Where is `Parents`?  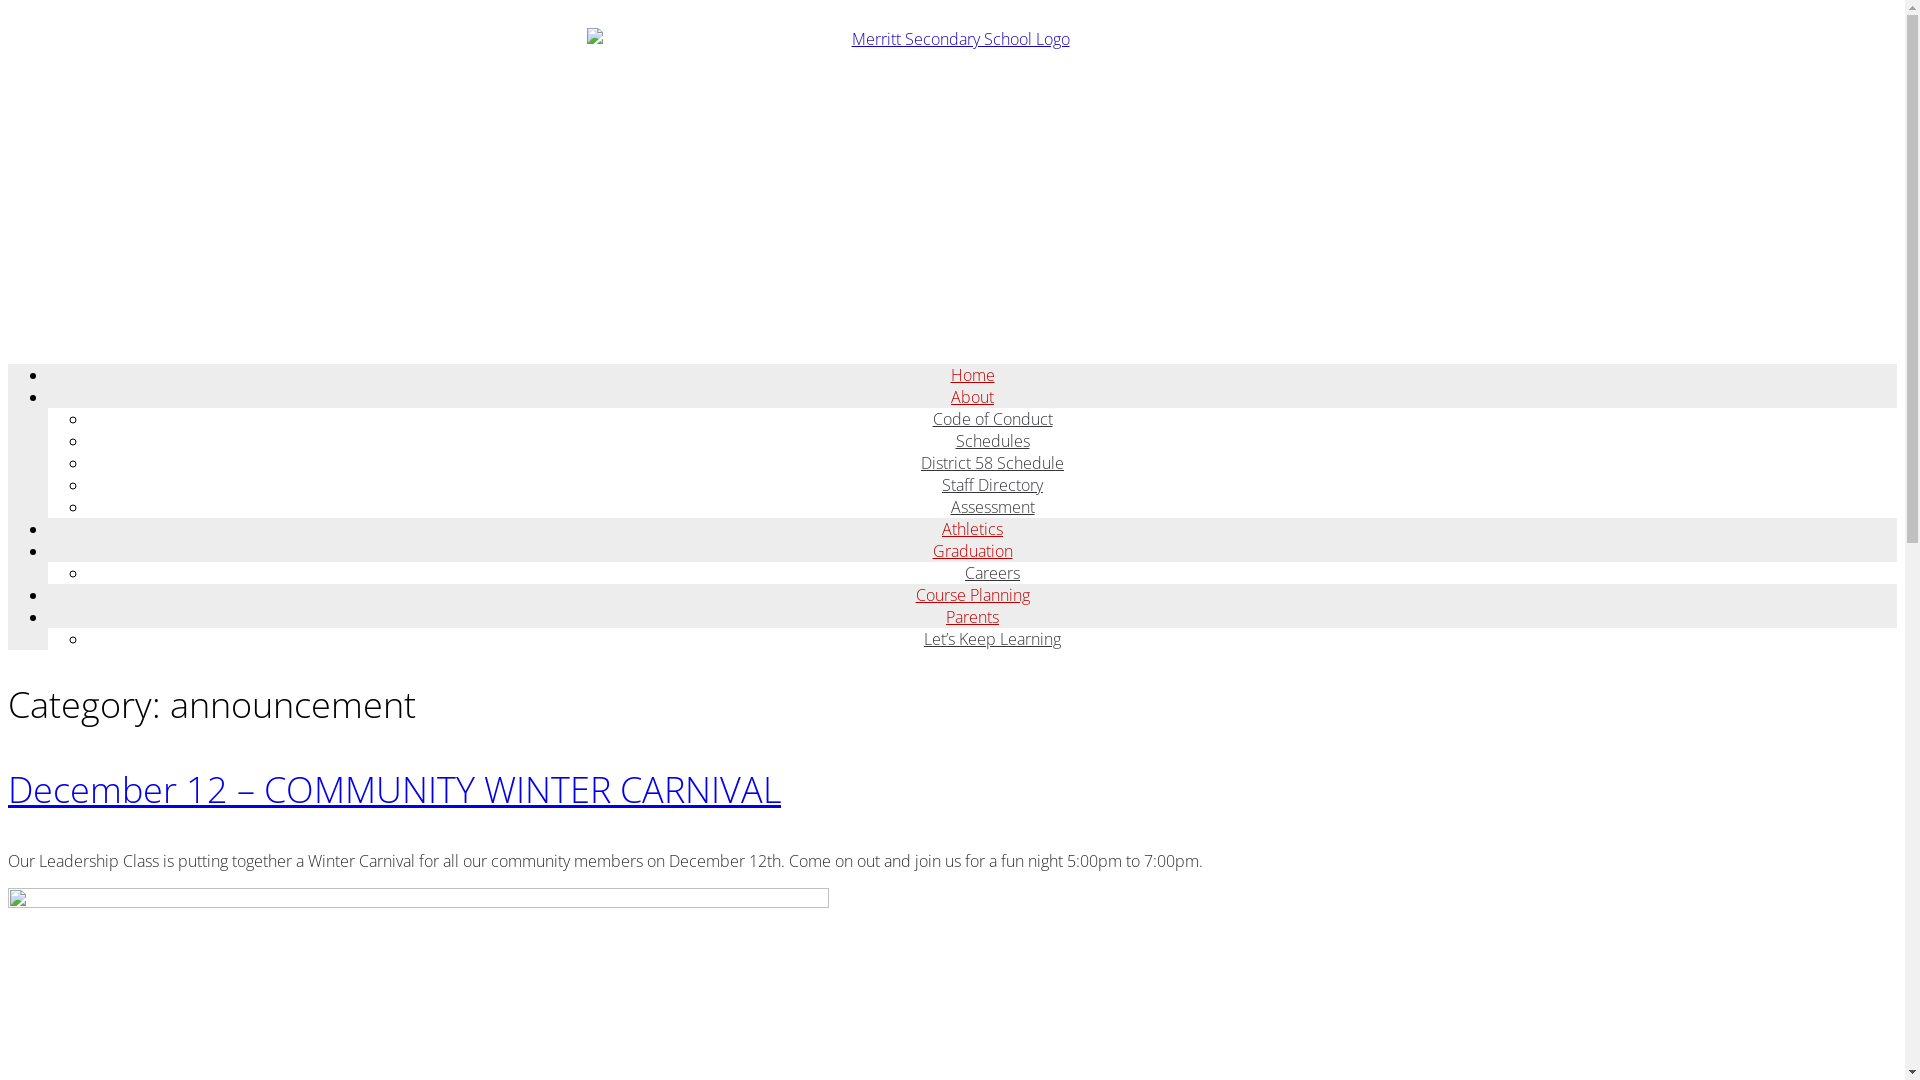 Parents is located at coordinates (972, 617).